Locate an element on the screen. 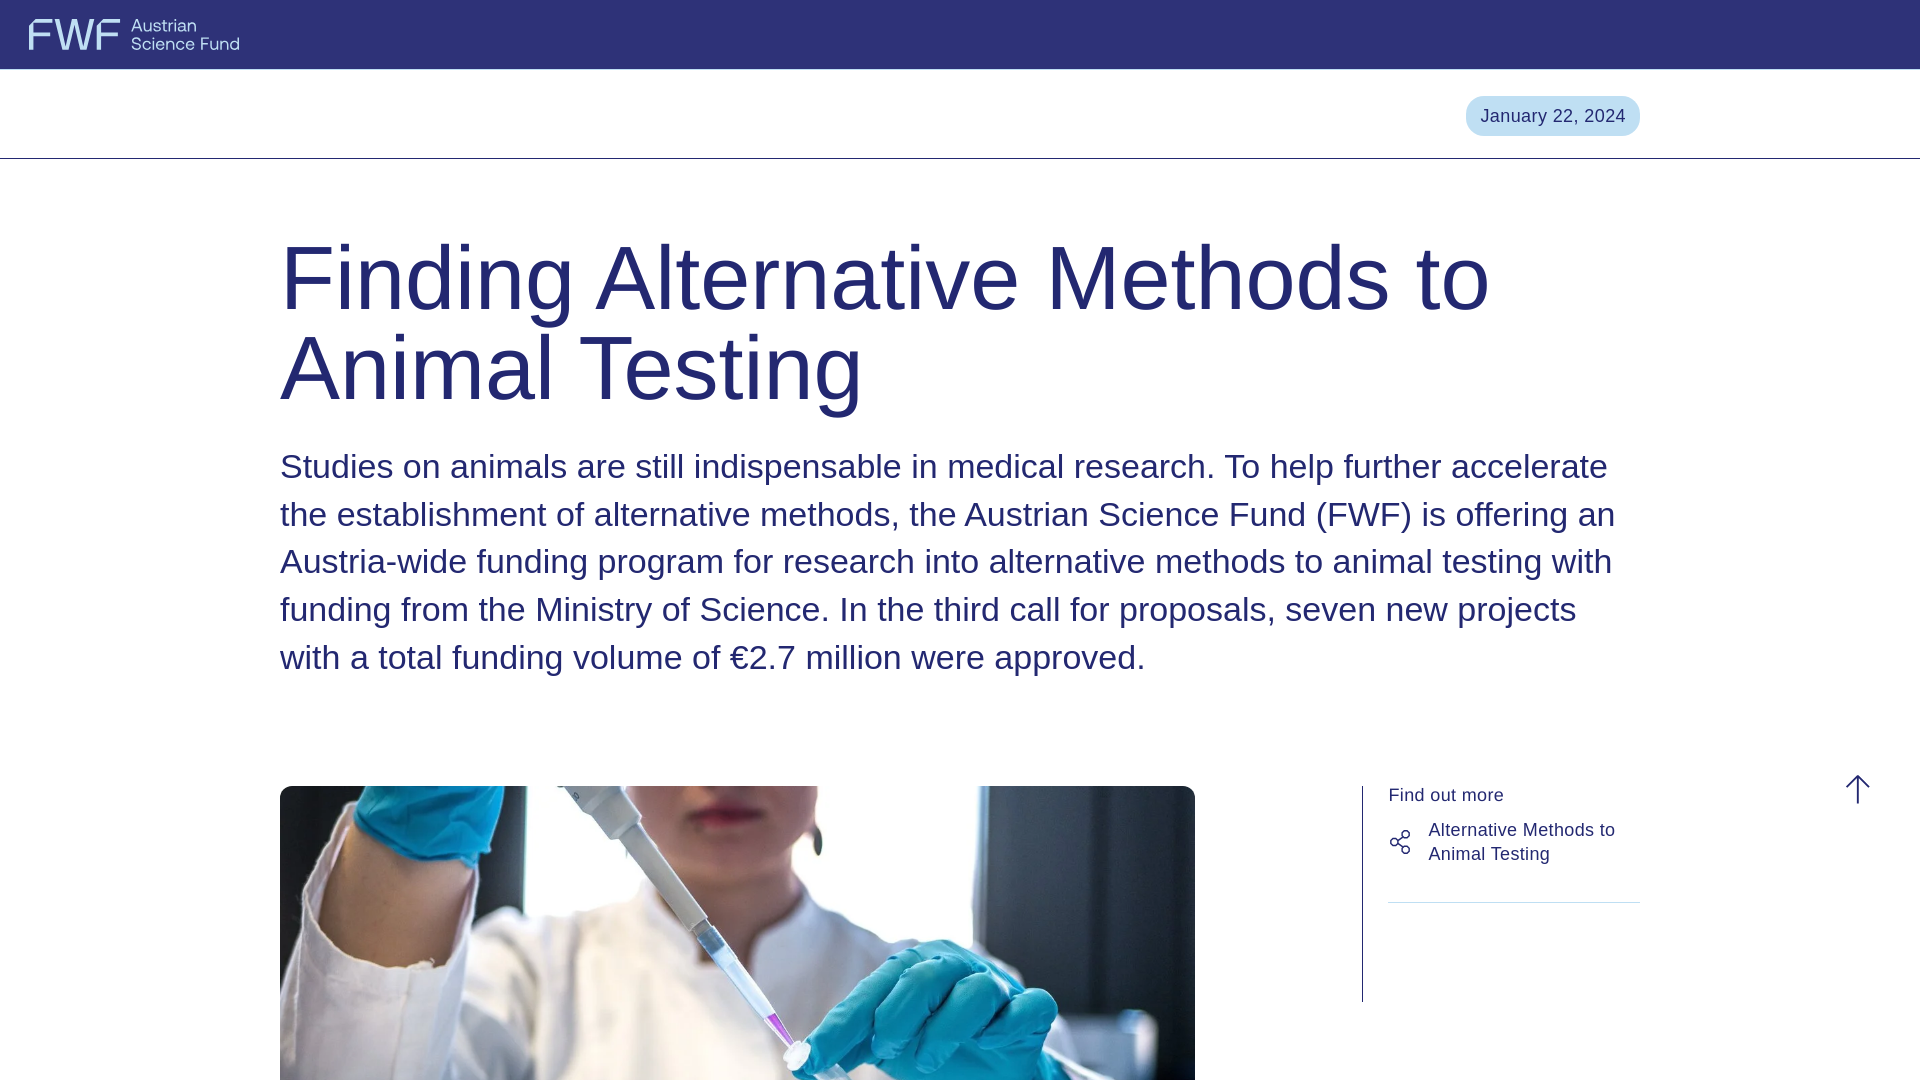 The image size is (1920, 1080). Alternative Methods to Animal Testing is located at coordinates (1534, 842).